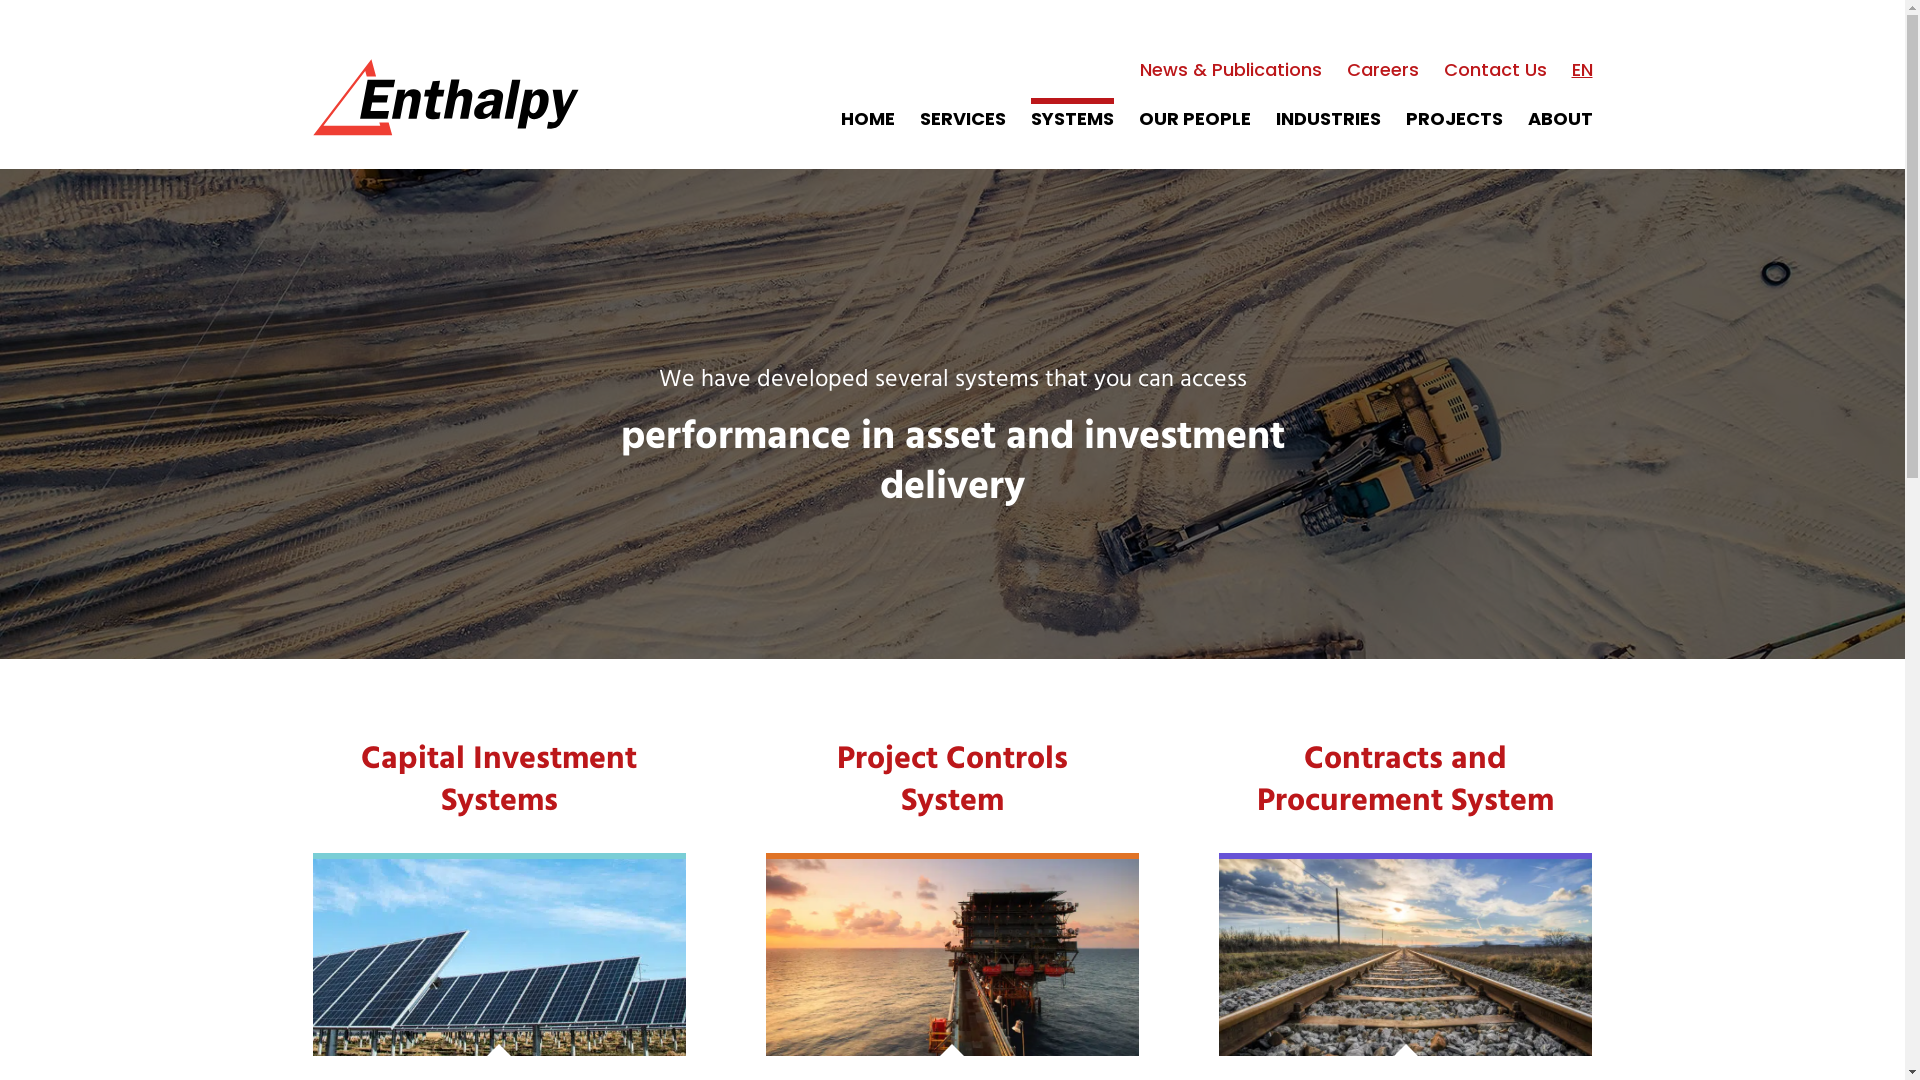 The image size is (1920, 1080). I want to click on PROJECTS, so click(1454, 119).